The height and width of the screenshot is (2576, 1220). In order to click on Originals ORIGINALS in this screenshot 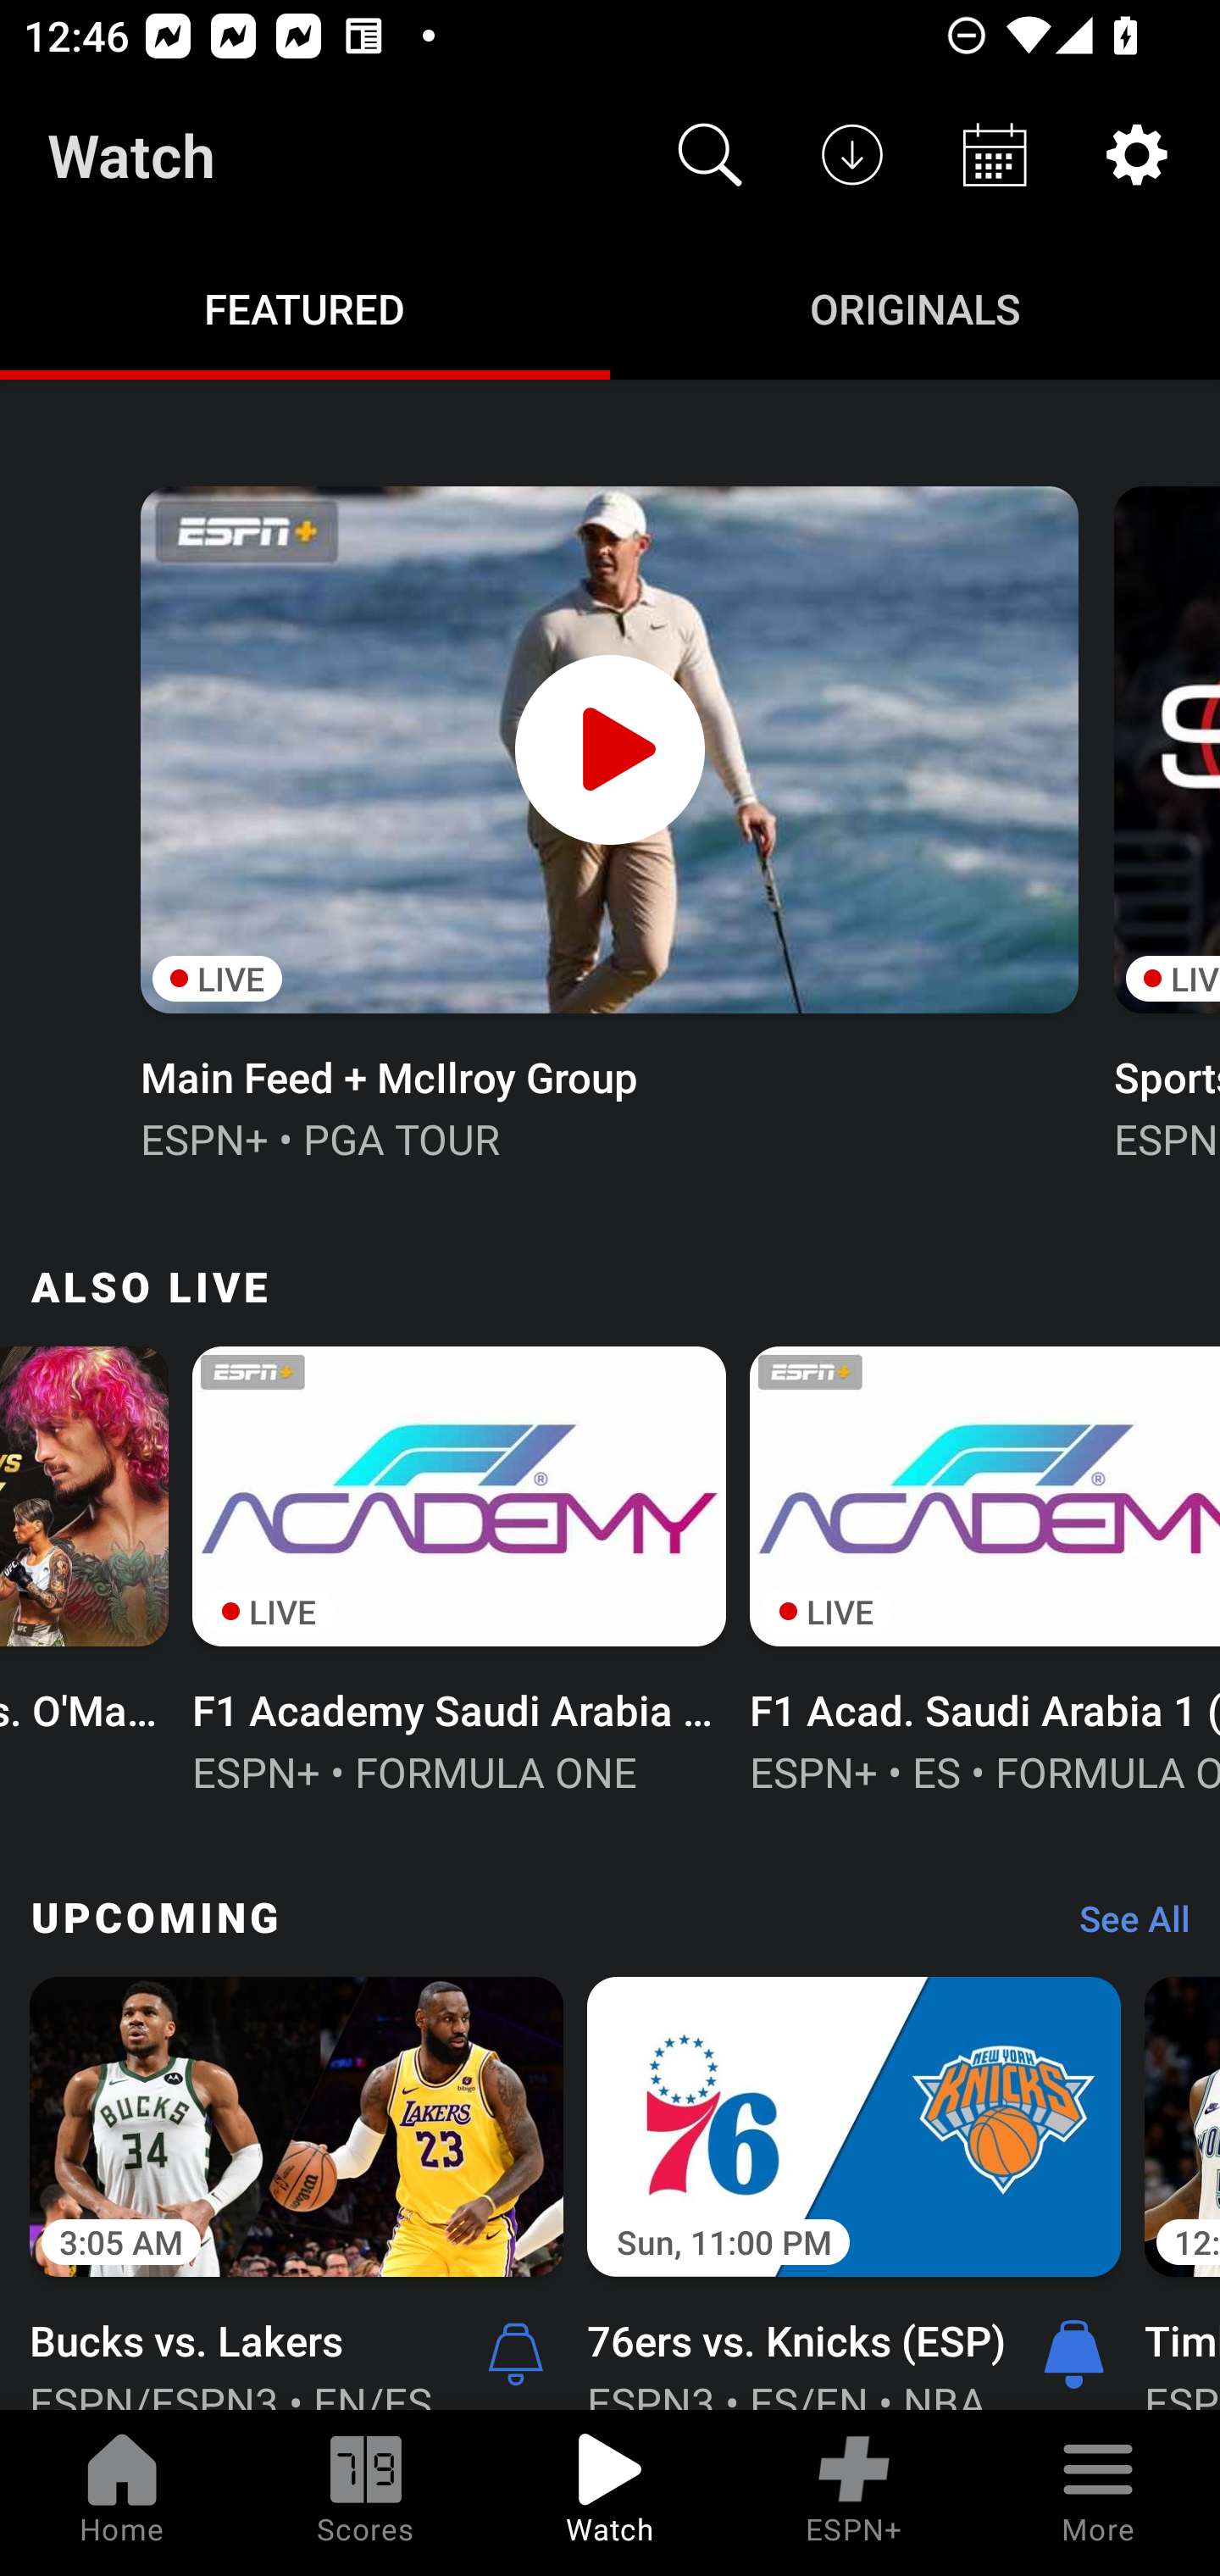, I will do `click(915, 307)`.